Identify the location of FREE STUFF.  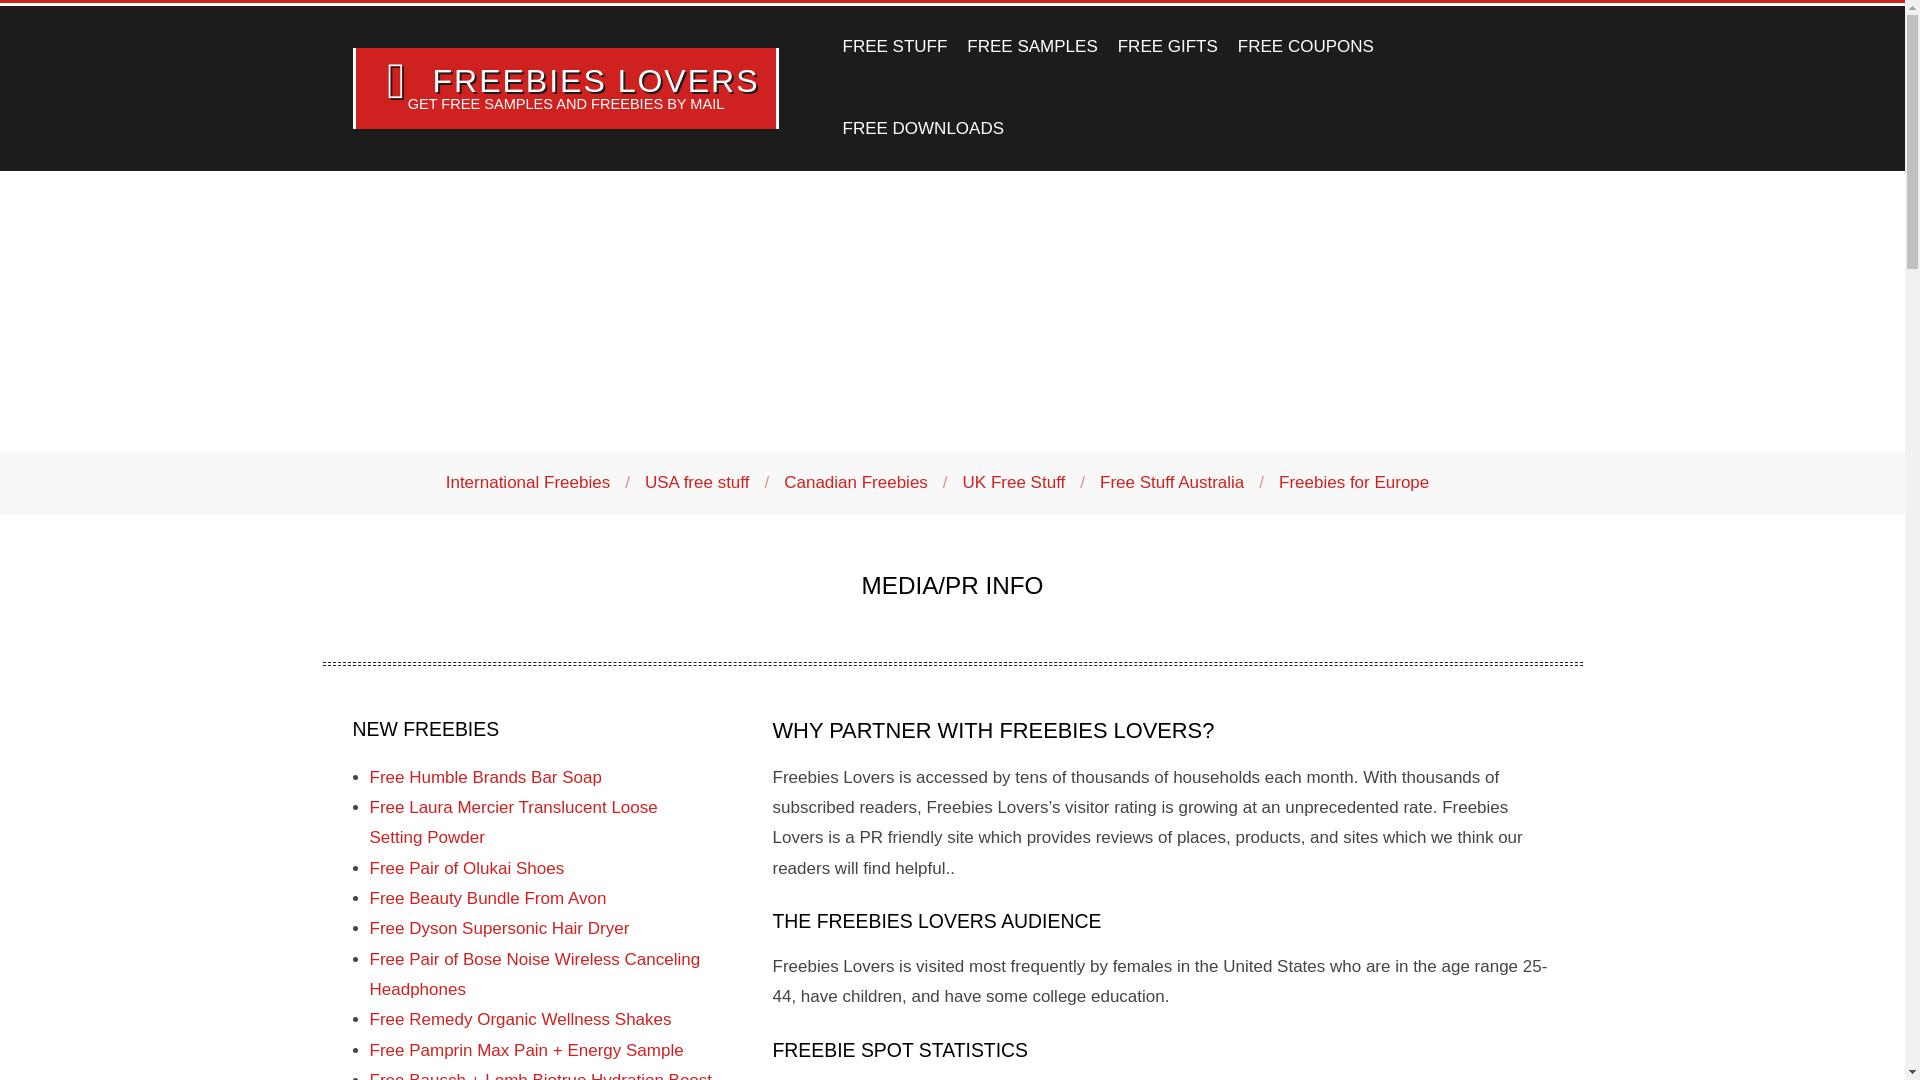
(894, 46).